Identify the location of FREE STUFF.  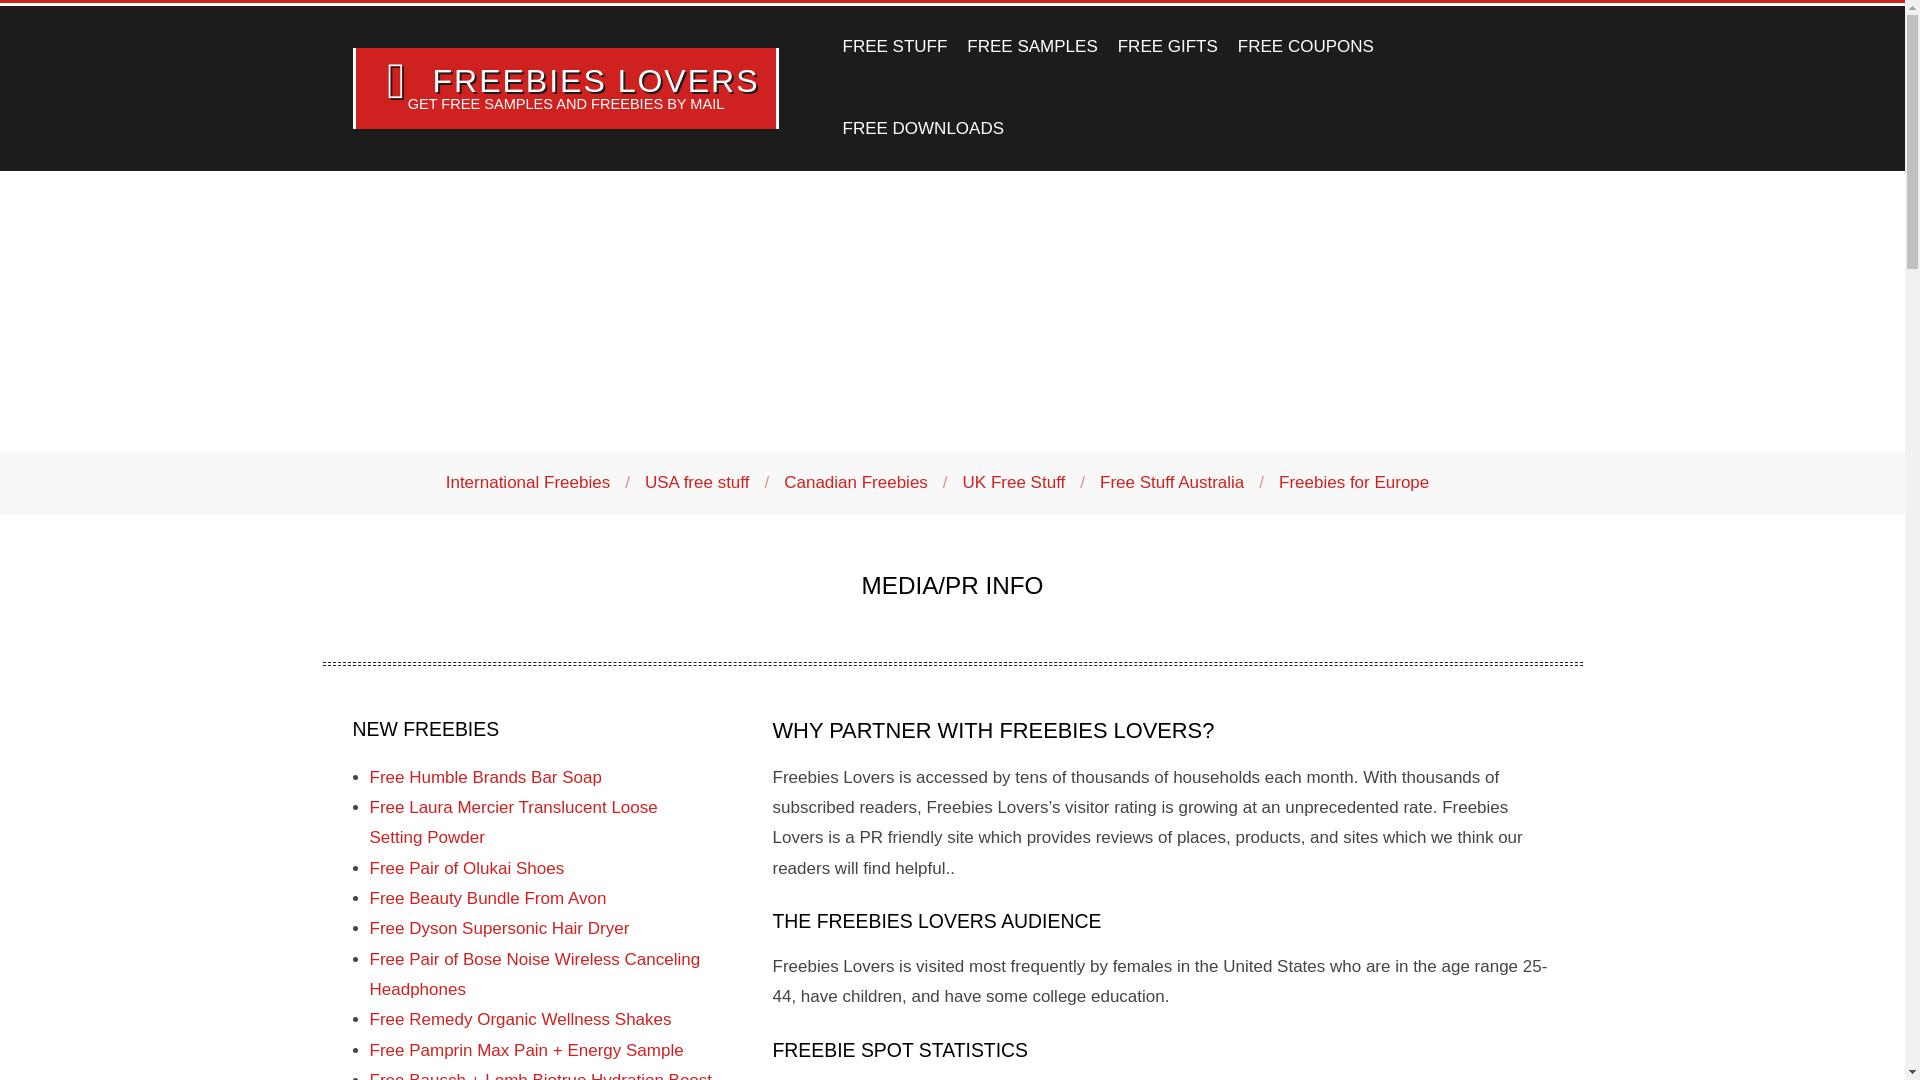
(894, 46).